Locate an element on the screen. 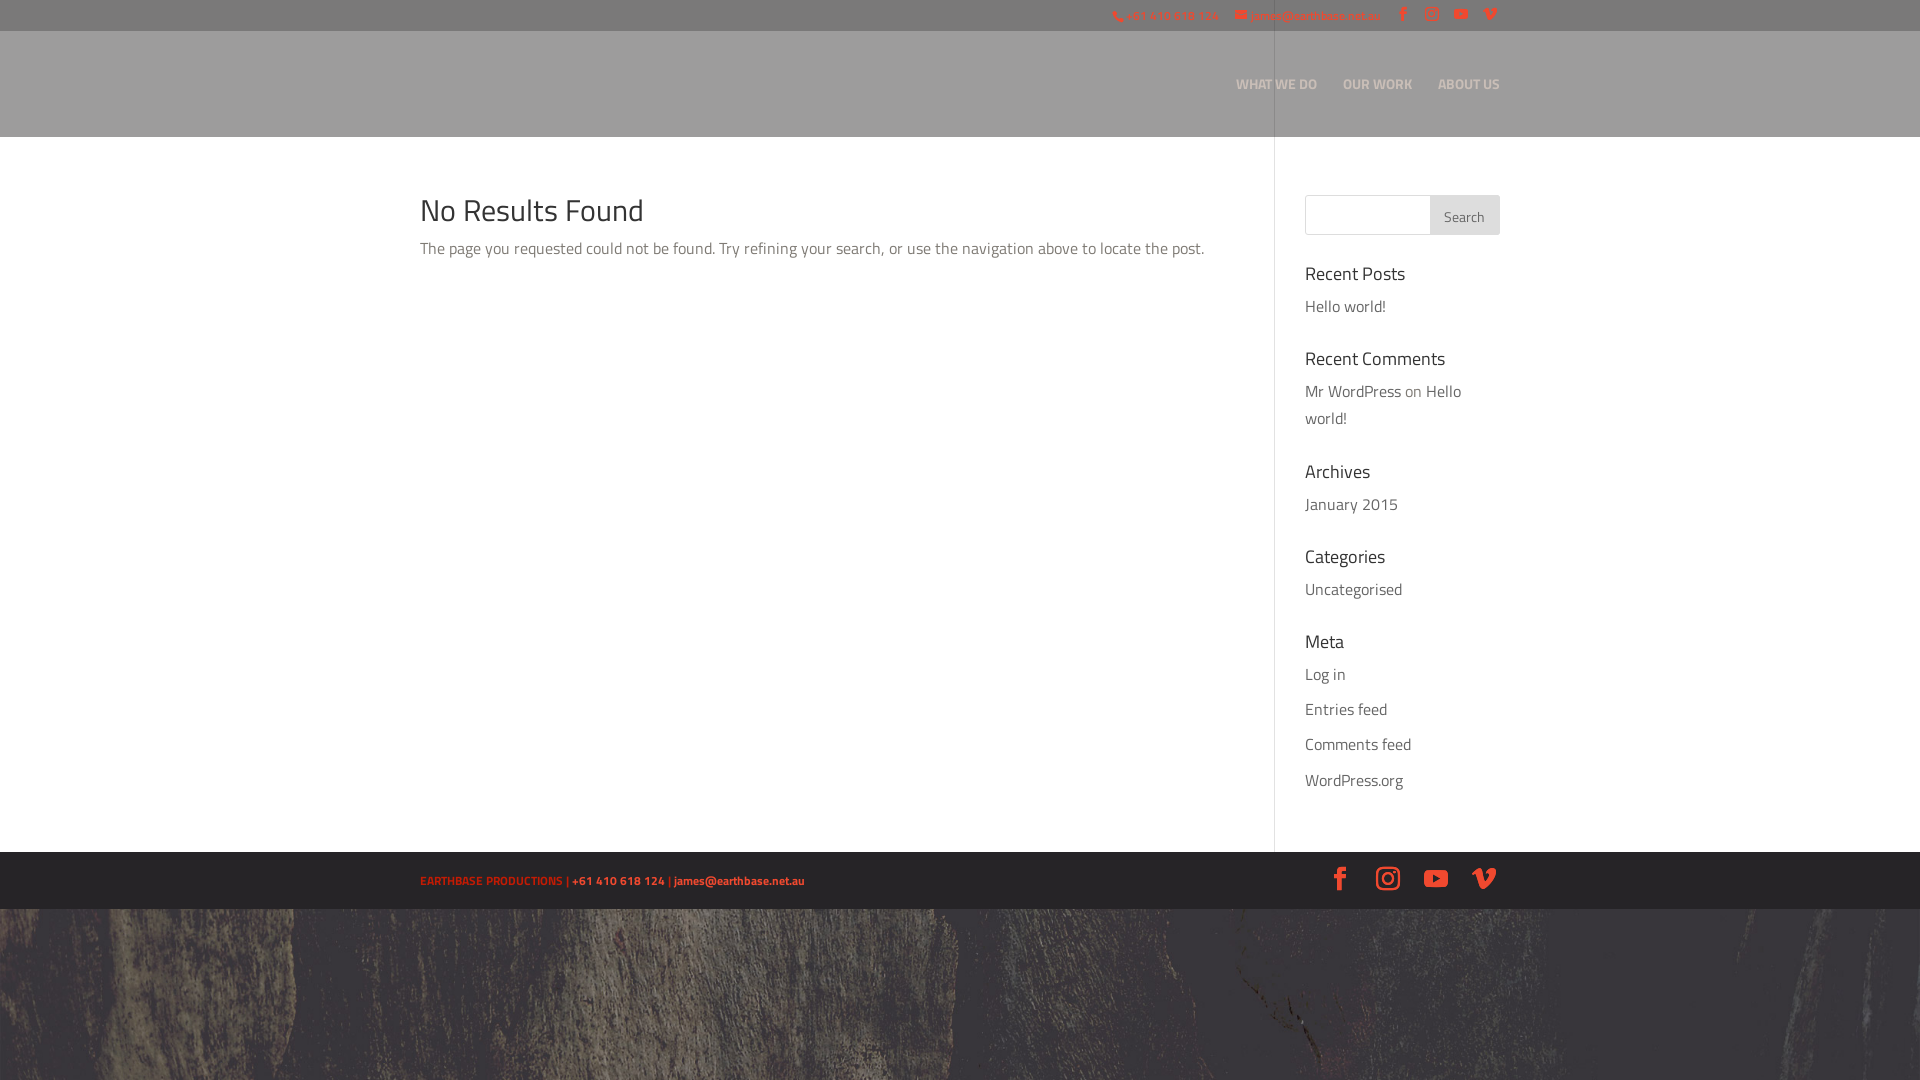  WHAT WE DO is located at coordinates (1276, 107).